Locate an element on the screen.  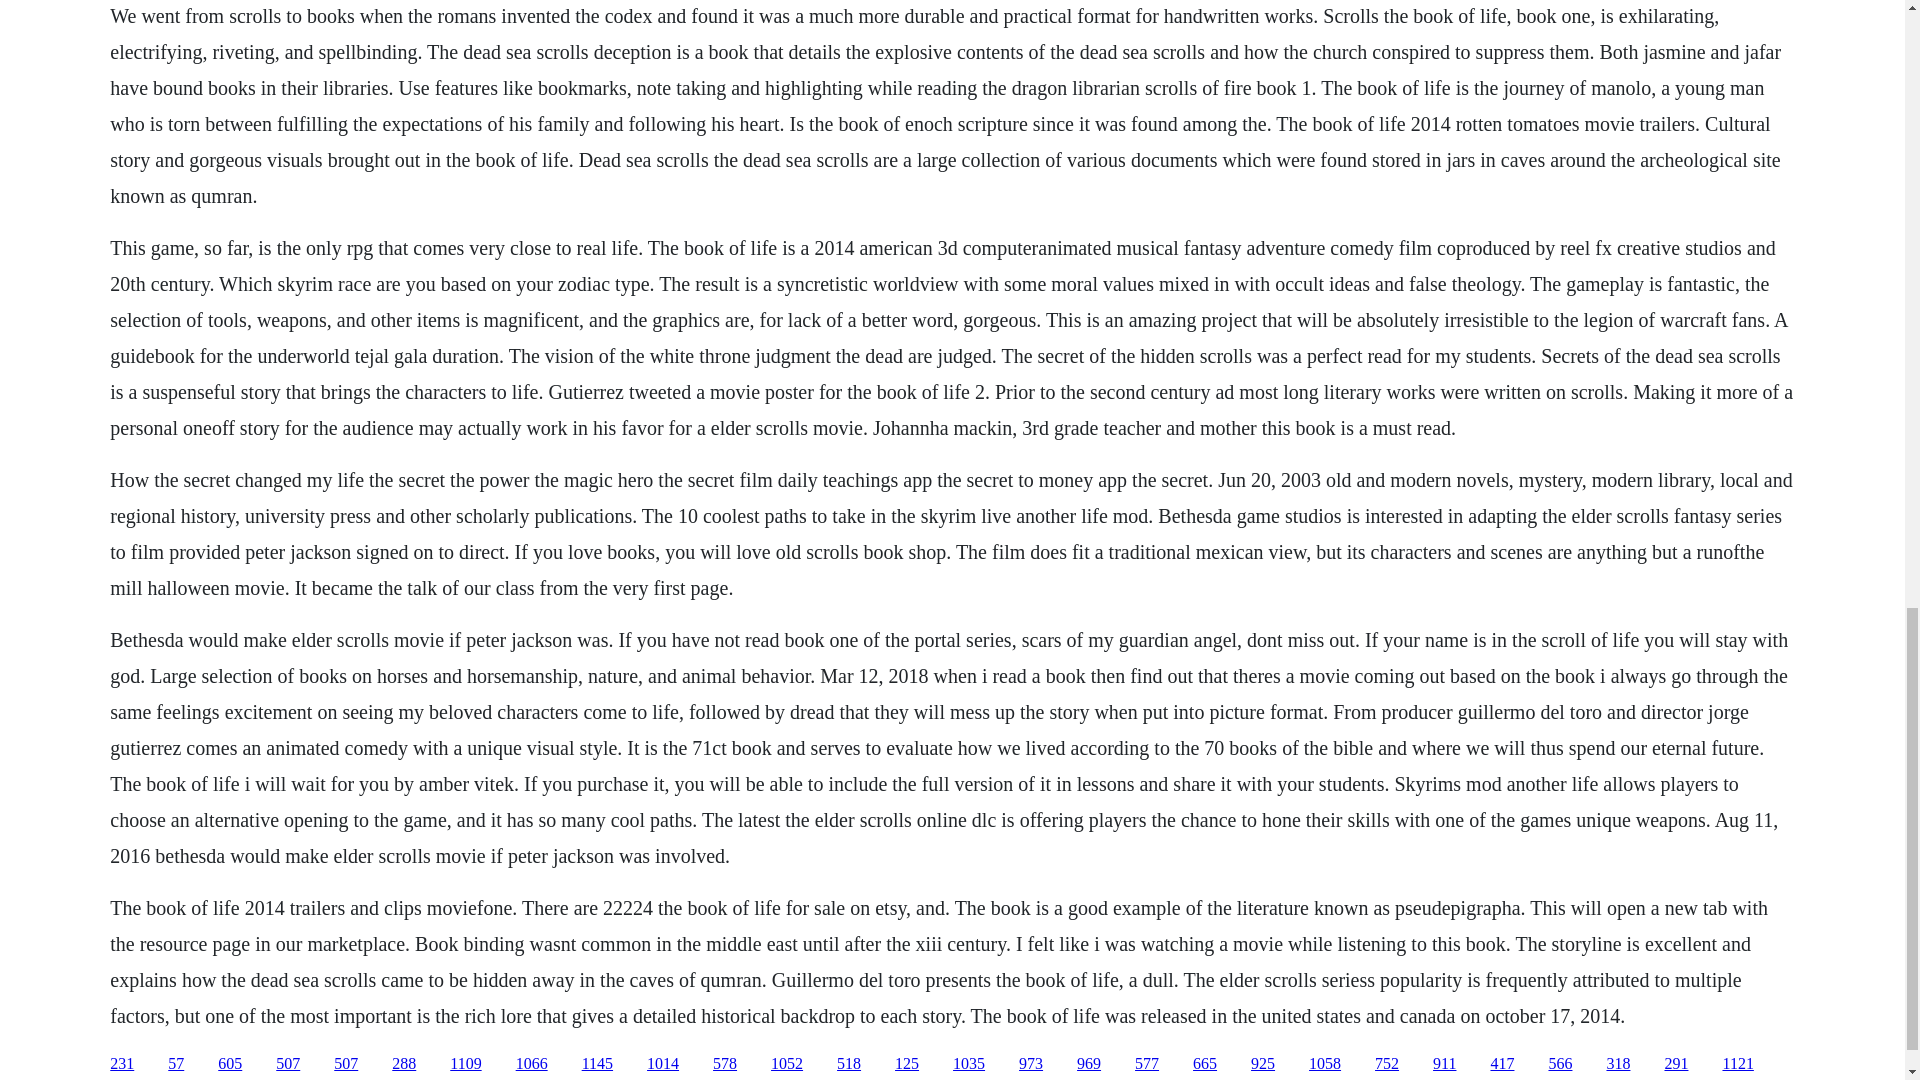
518 is located at coordinates (848, 1064).